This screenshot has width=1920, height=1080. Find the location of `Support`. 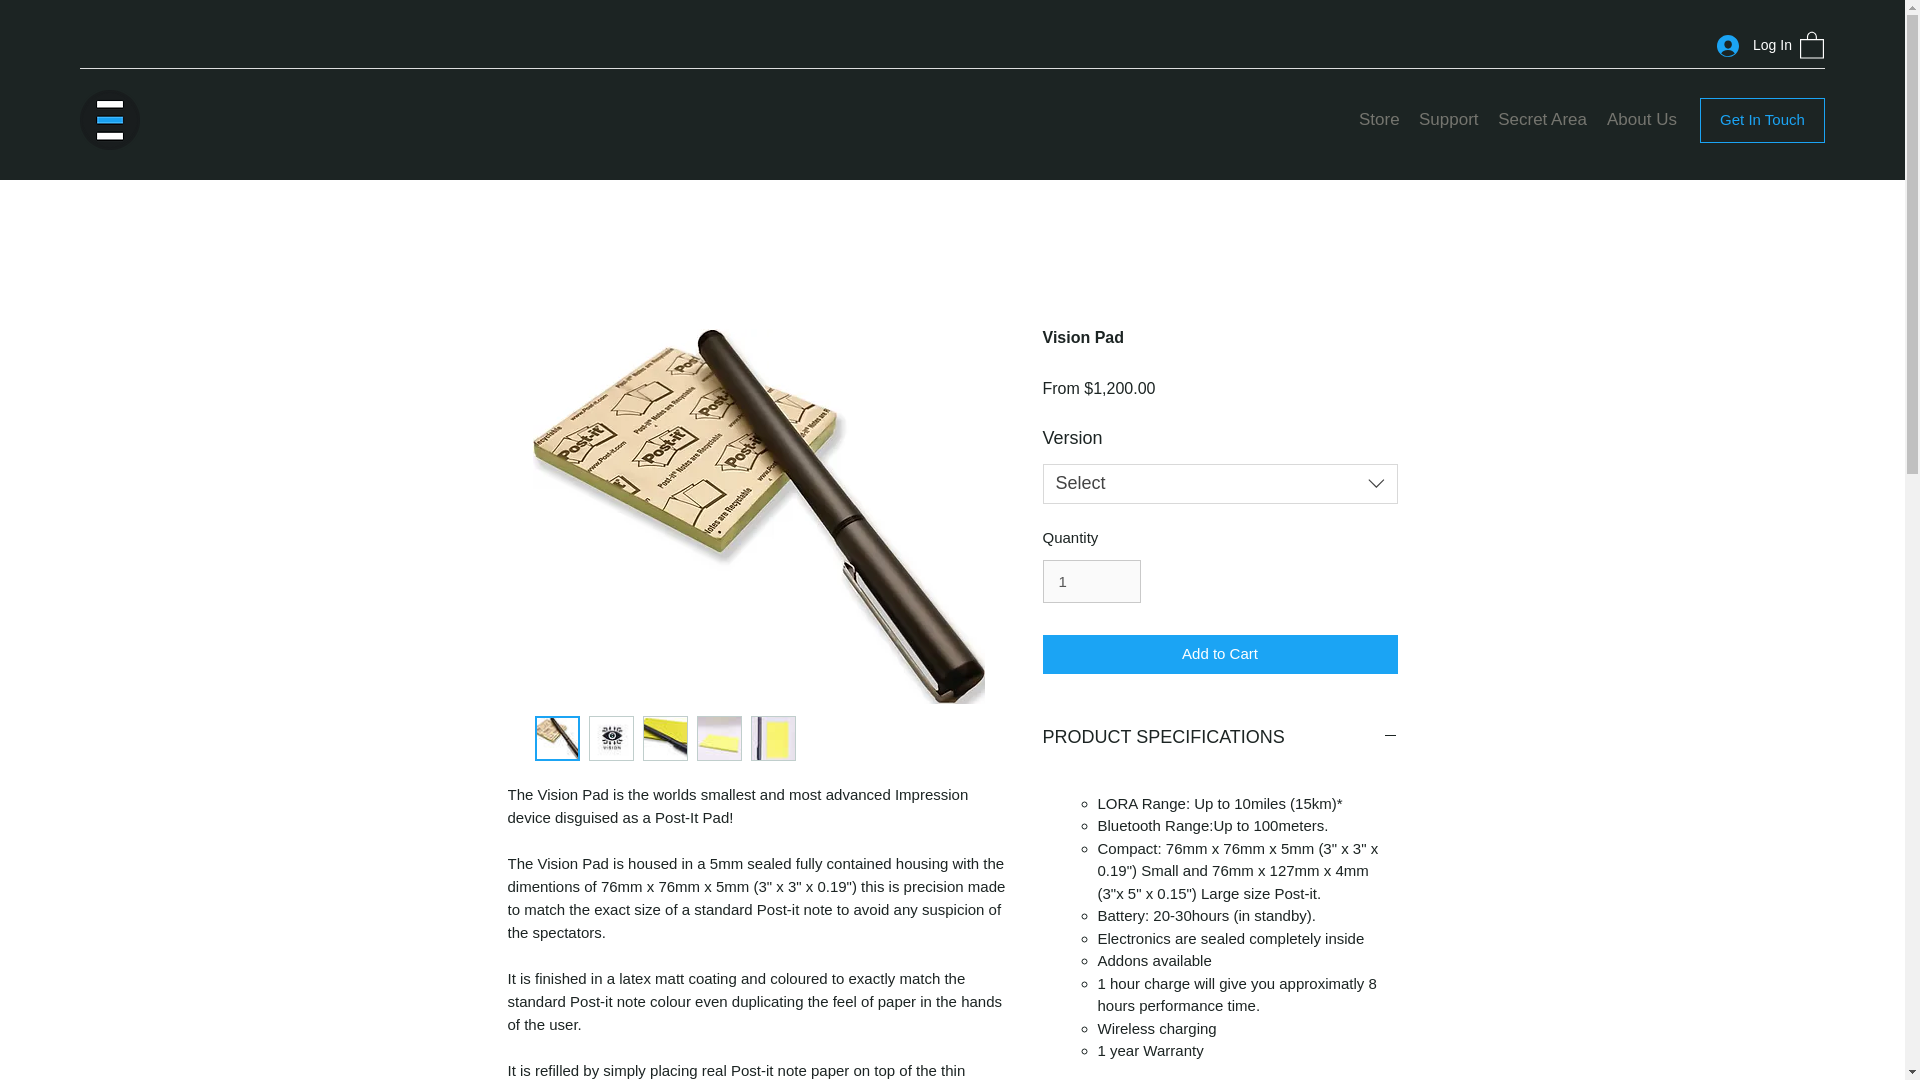

Support is located at coordinates (1448, 120).